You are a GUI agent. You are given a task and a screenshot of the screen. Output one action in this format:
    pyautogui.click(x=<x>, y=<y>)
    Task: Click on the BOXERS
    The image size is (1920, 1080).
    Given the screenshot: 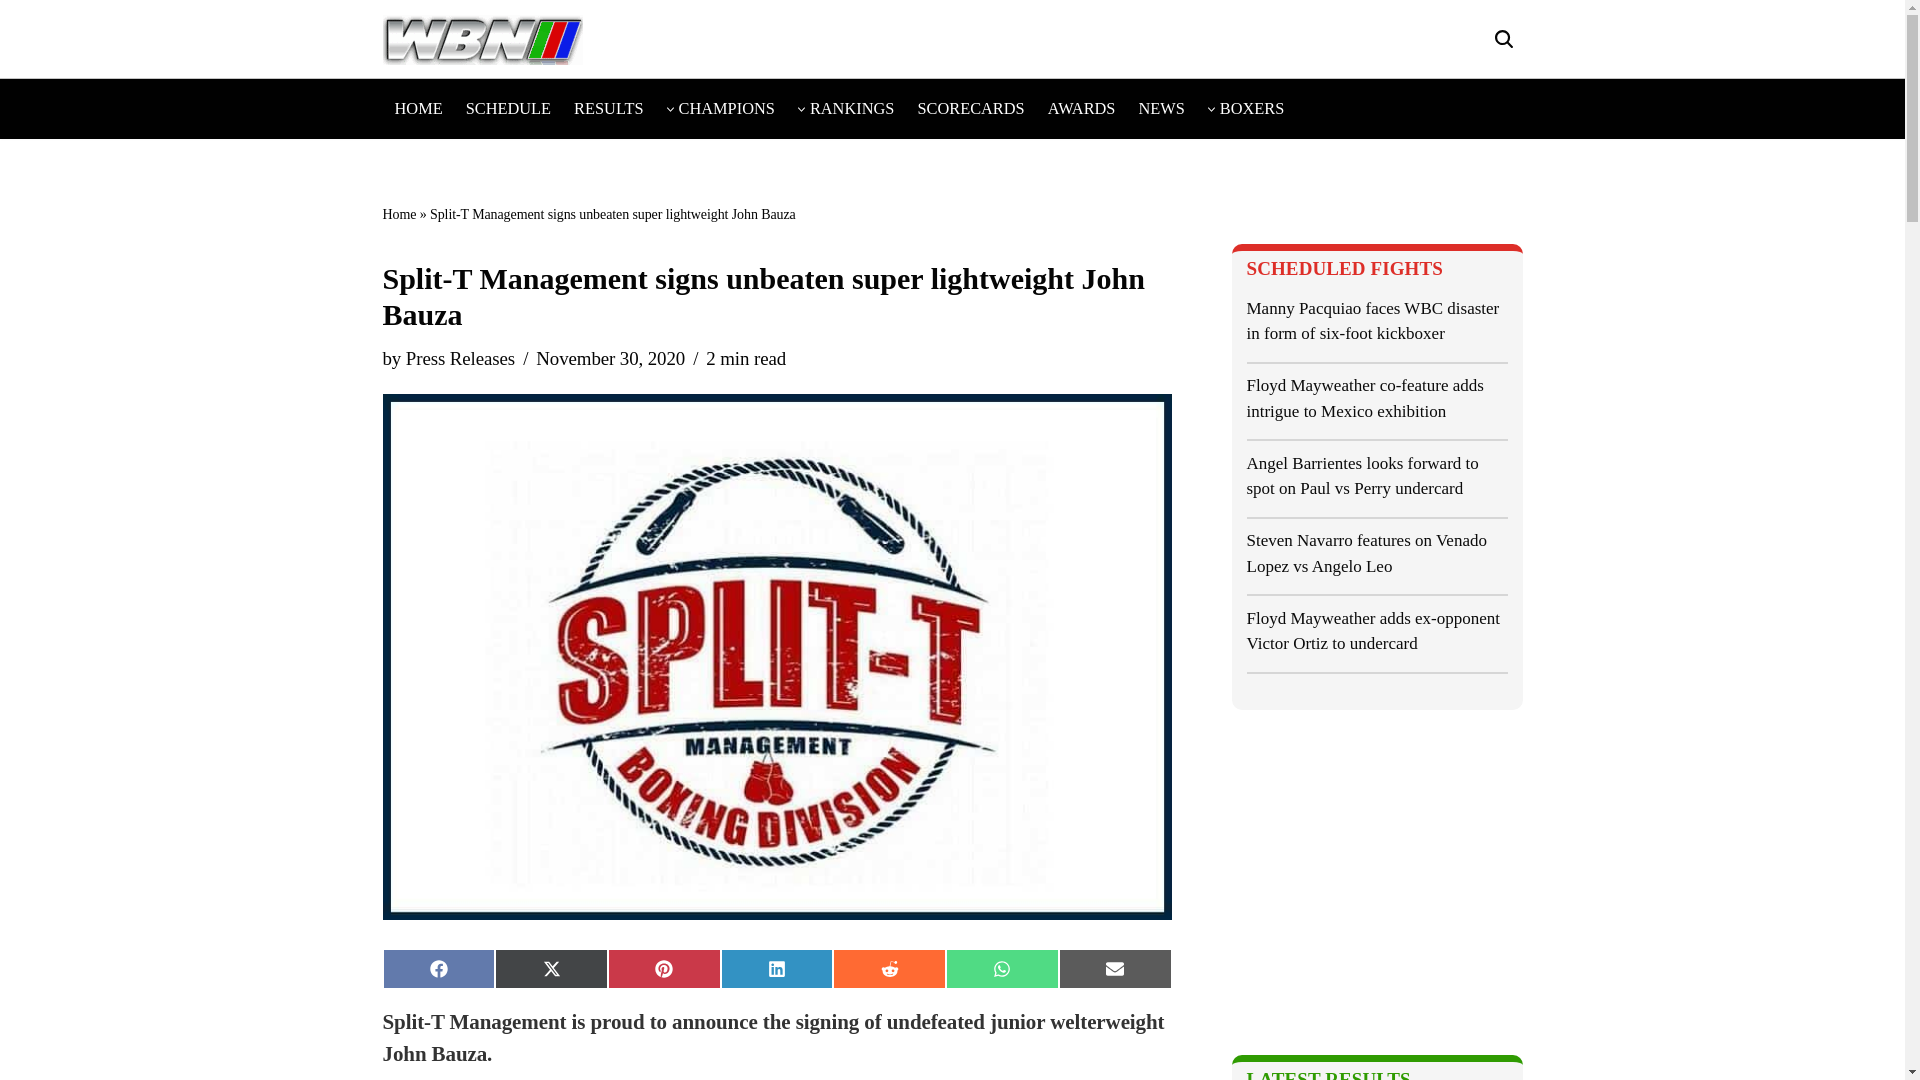 What is the action you would take?
    pyautogui.click(x=1252, y=108)
    